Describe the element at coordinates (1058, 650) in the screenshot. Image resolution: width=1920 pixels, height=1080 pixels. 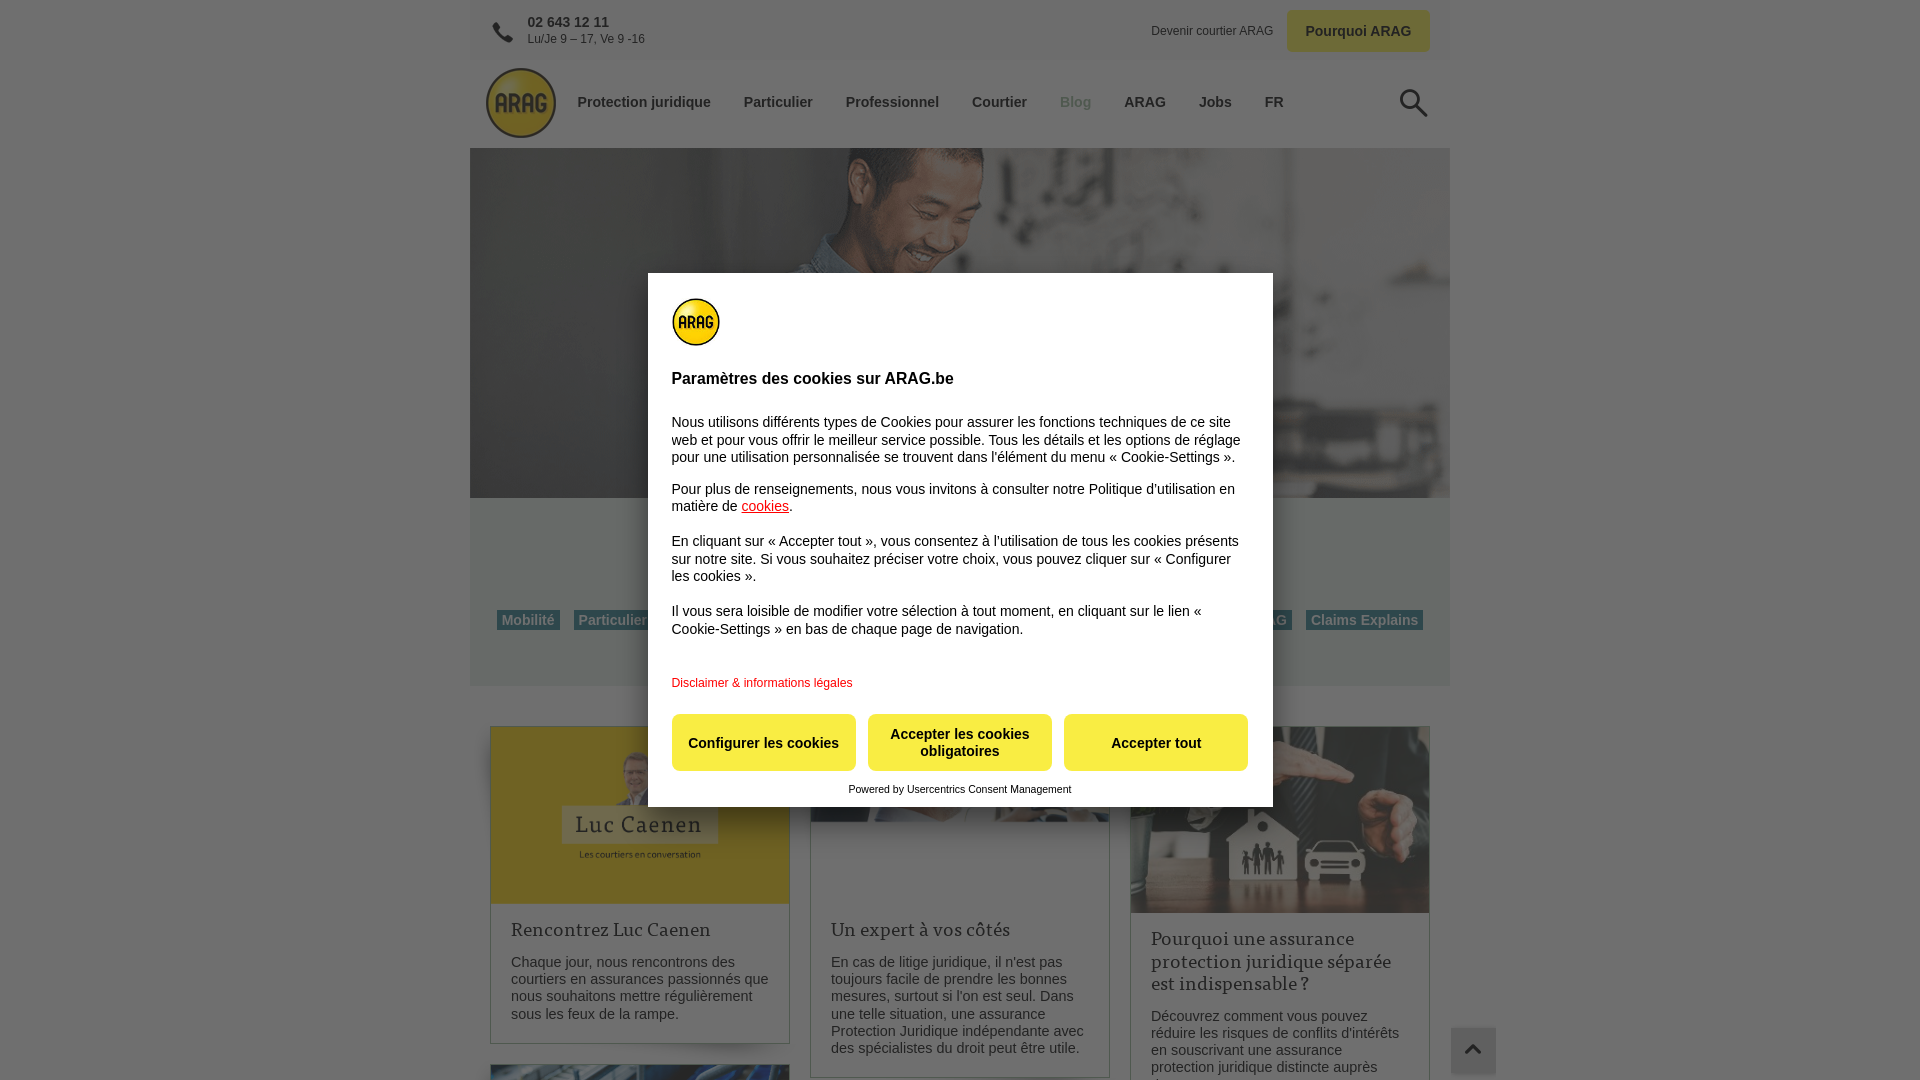
I see `Diverse` at that location.